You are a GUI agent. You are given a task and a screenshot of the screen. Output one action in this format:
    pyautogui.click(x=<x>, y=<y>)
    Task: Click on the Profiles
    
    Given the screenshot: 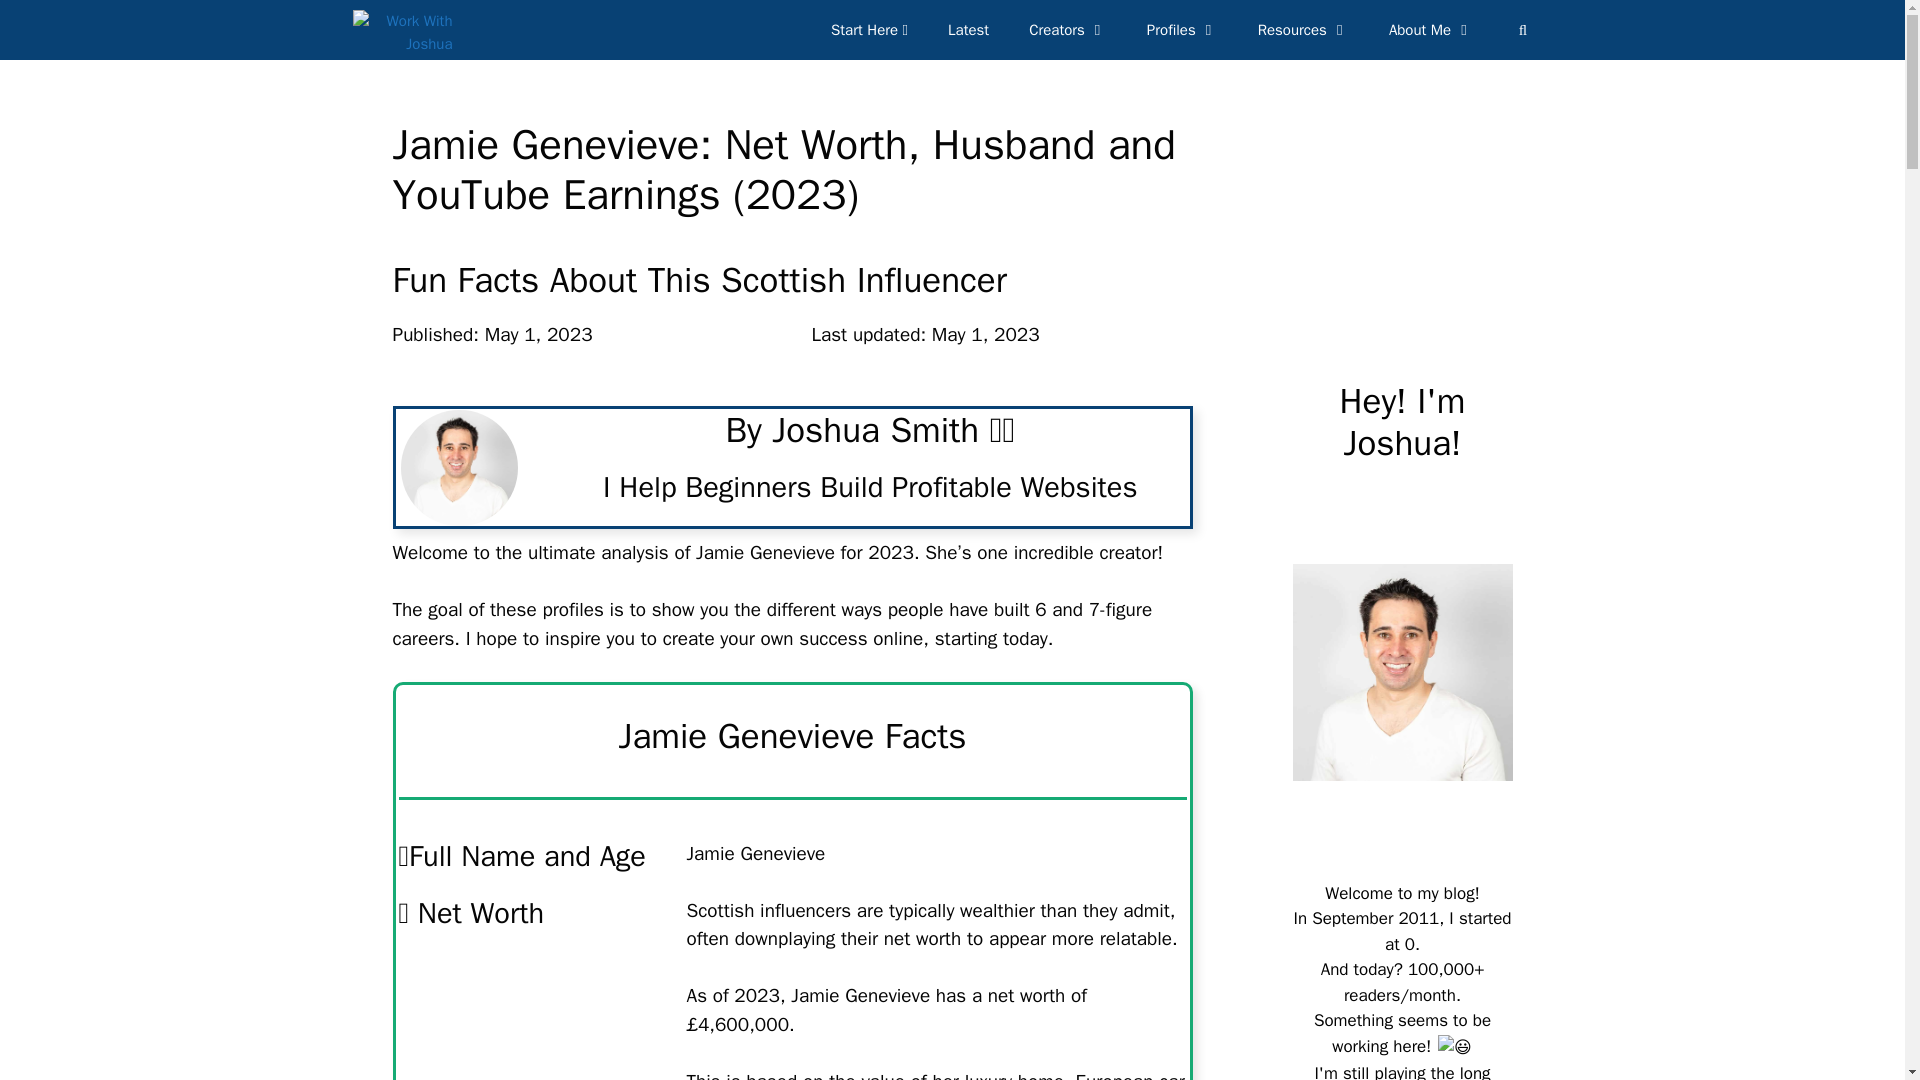 What is the action you would take?
    pyautogui.click(x=1182, y=30)
    